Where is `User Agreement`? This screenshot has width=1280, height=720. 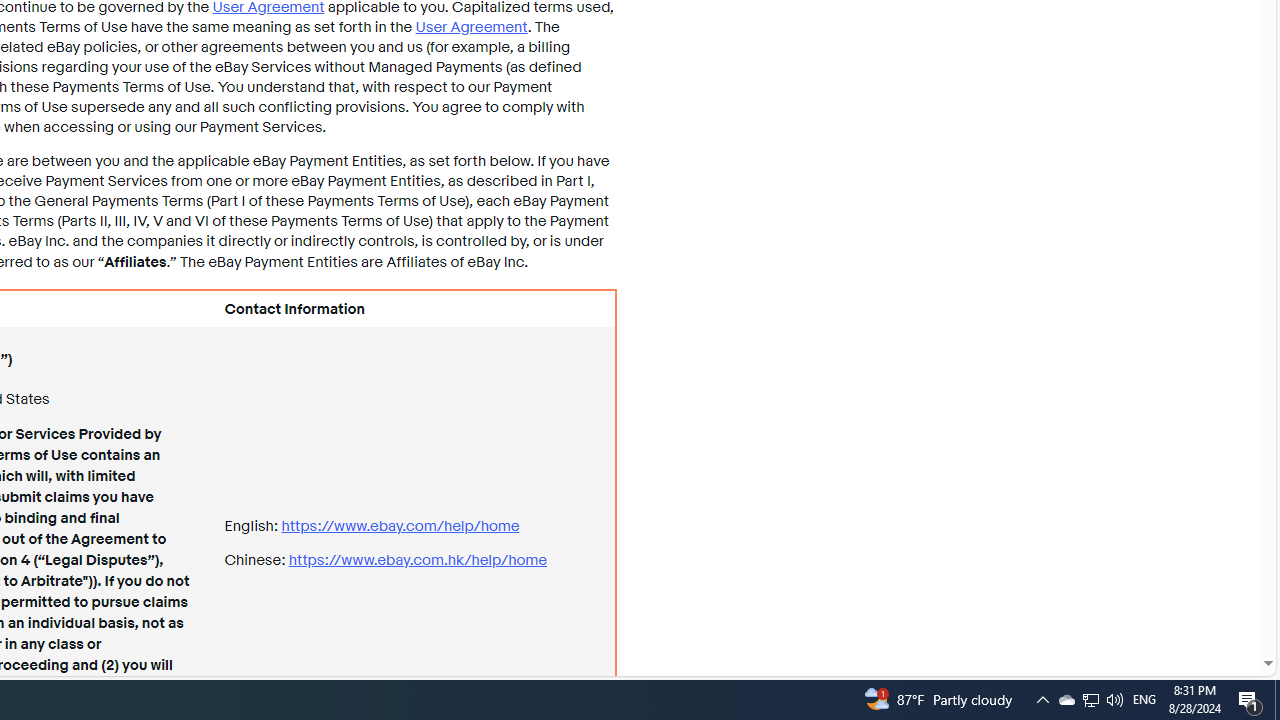 User Agreement is located at coordinates (470, 26).